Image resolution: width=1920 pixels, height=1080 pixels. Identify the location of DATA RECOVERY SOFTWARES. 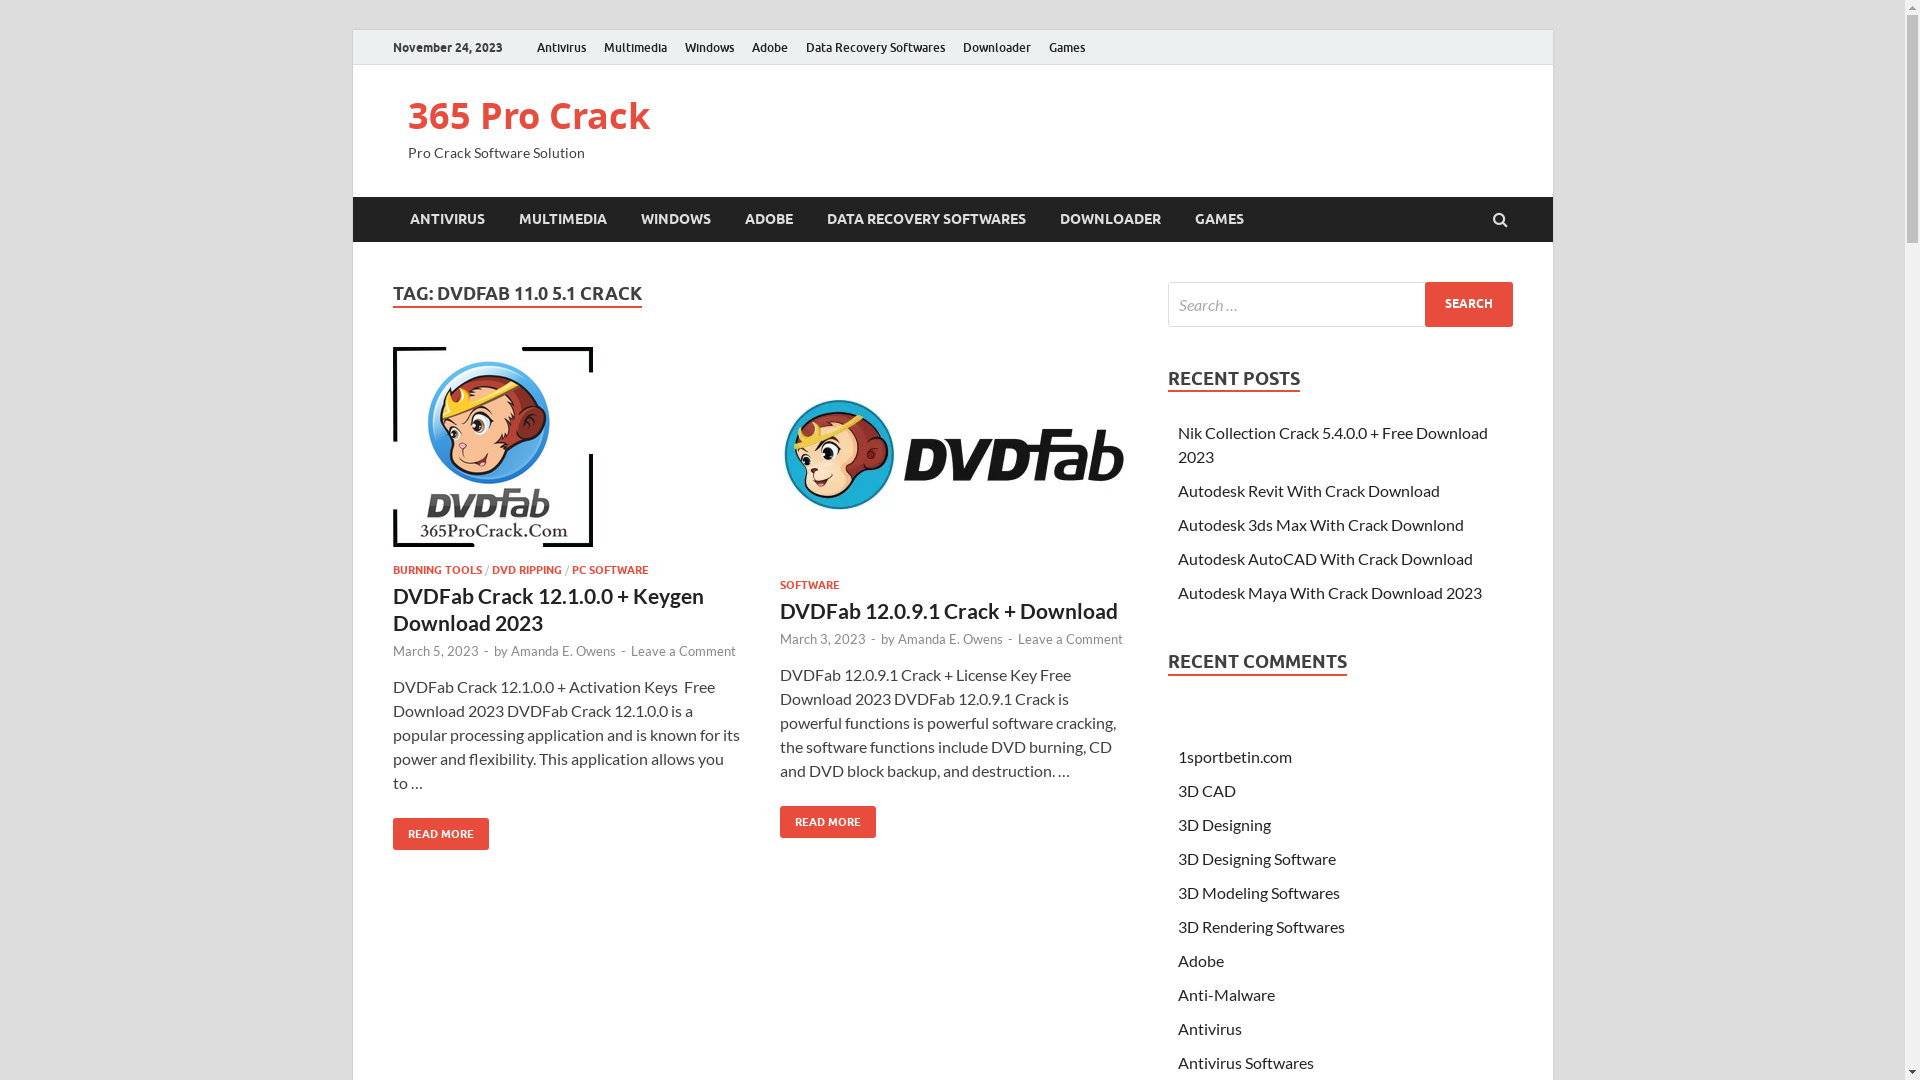
(926, 220).